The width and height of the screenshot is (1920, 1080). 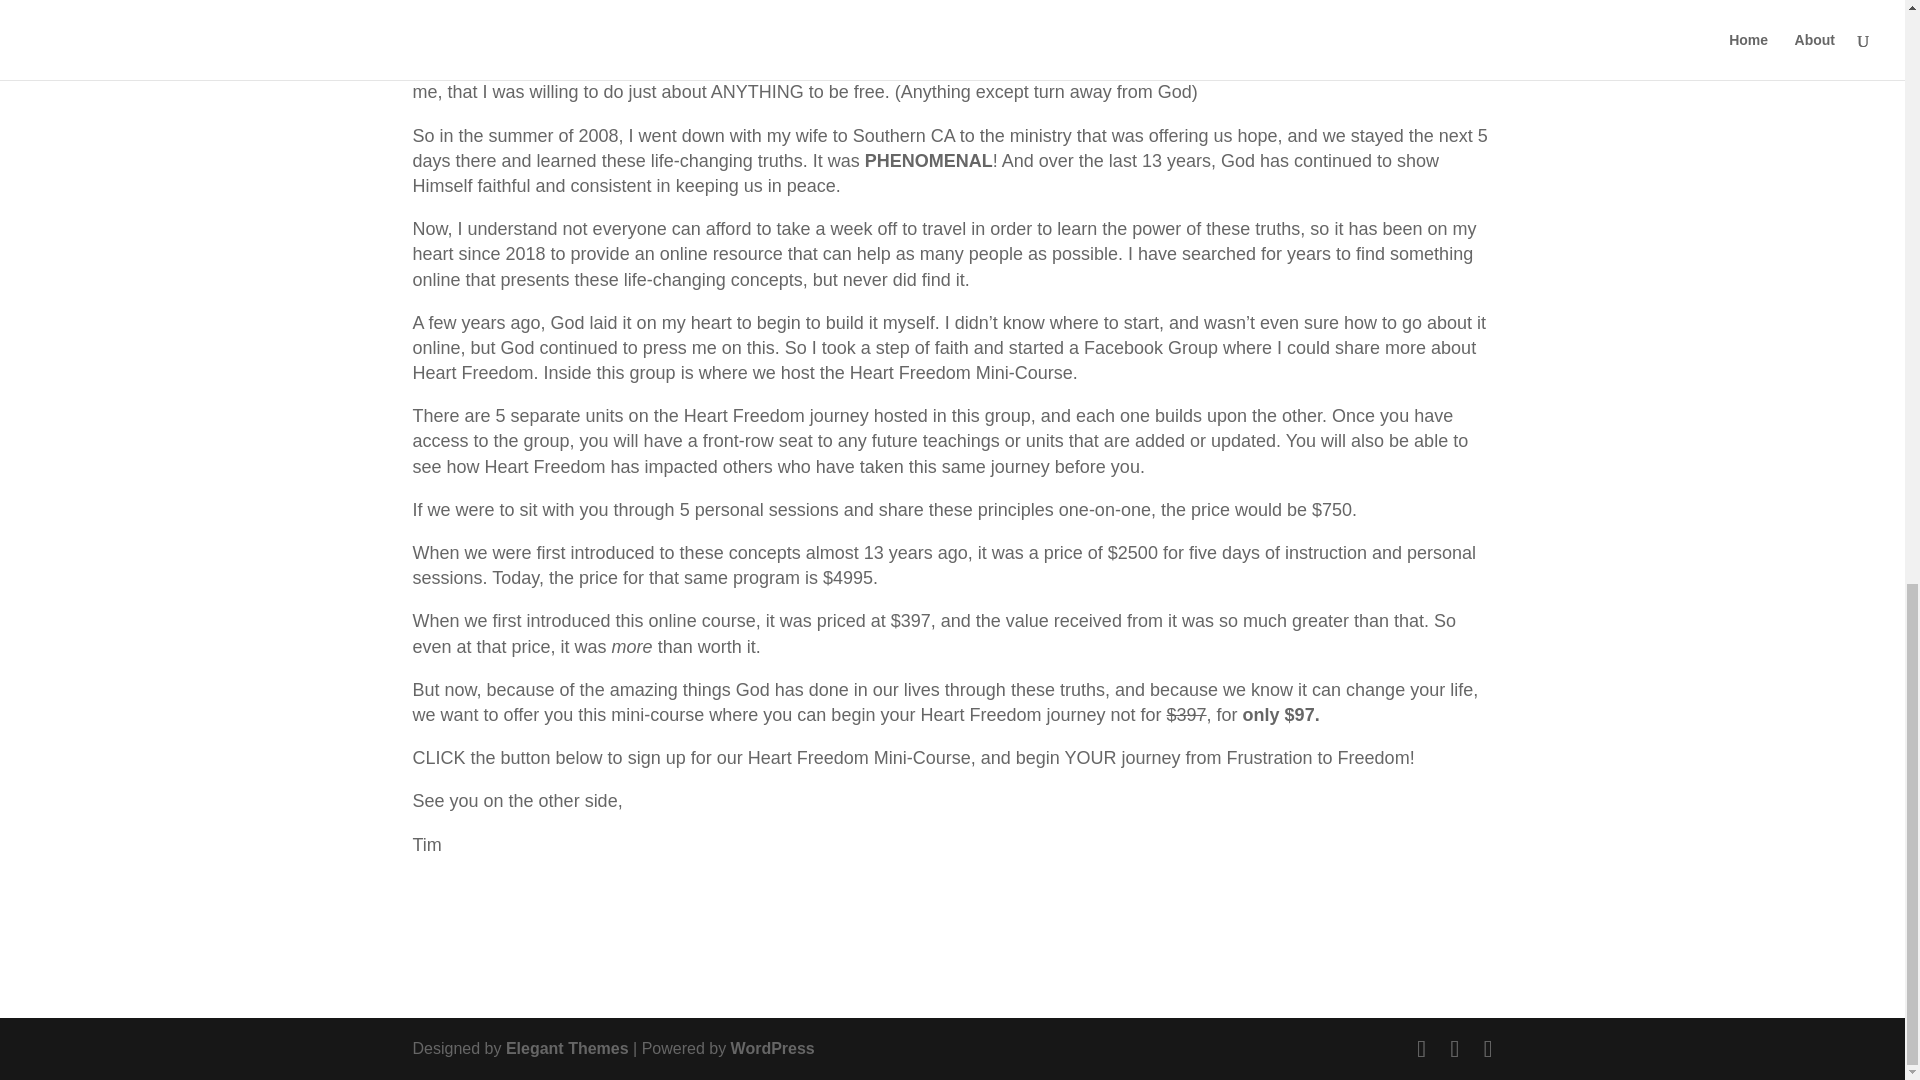 What do you see at coordinates (568, 1048) in the screenshot?
I see `Elegant Themes` at bounding box center [568, 1048].